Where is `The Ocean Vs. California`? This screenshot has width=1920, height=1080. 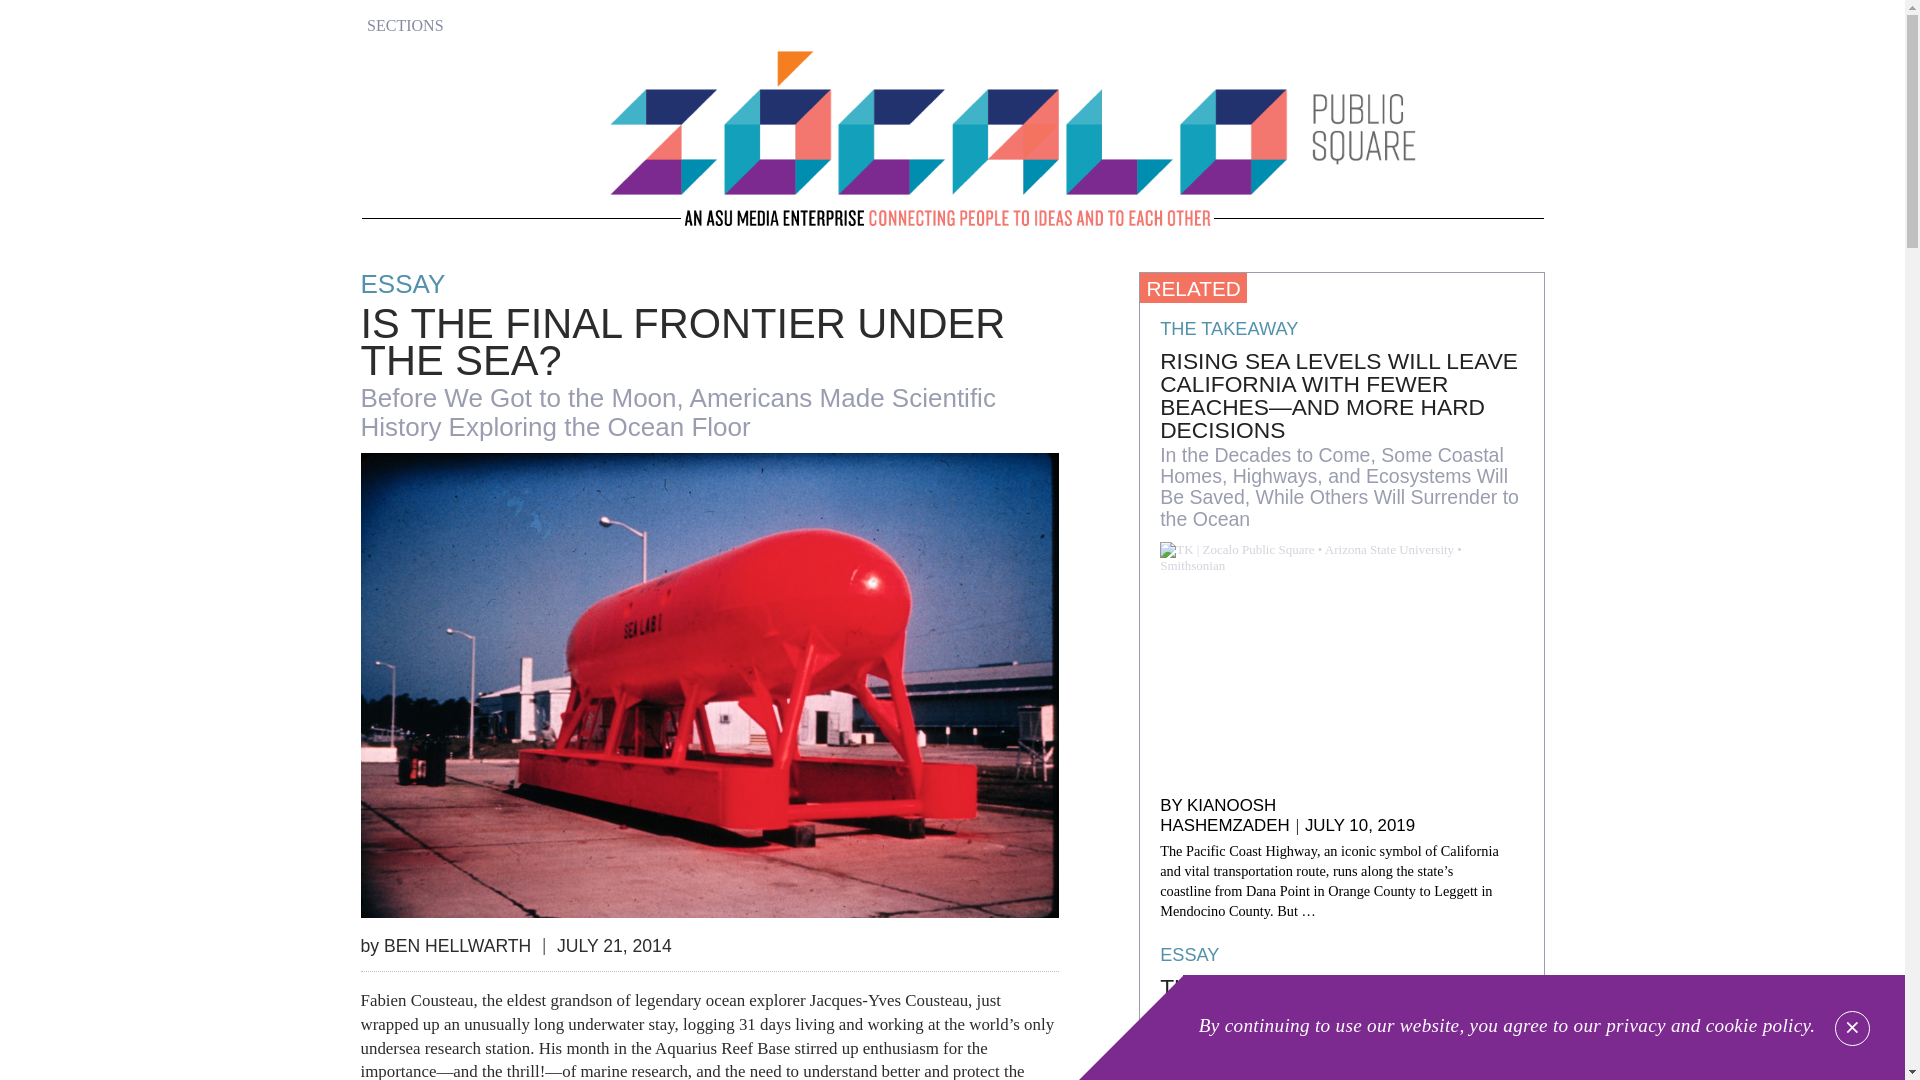
The Ocean Vs. California is located at coordinates (1340, 988).